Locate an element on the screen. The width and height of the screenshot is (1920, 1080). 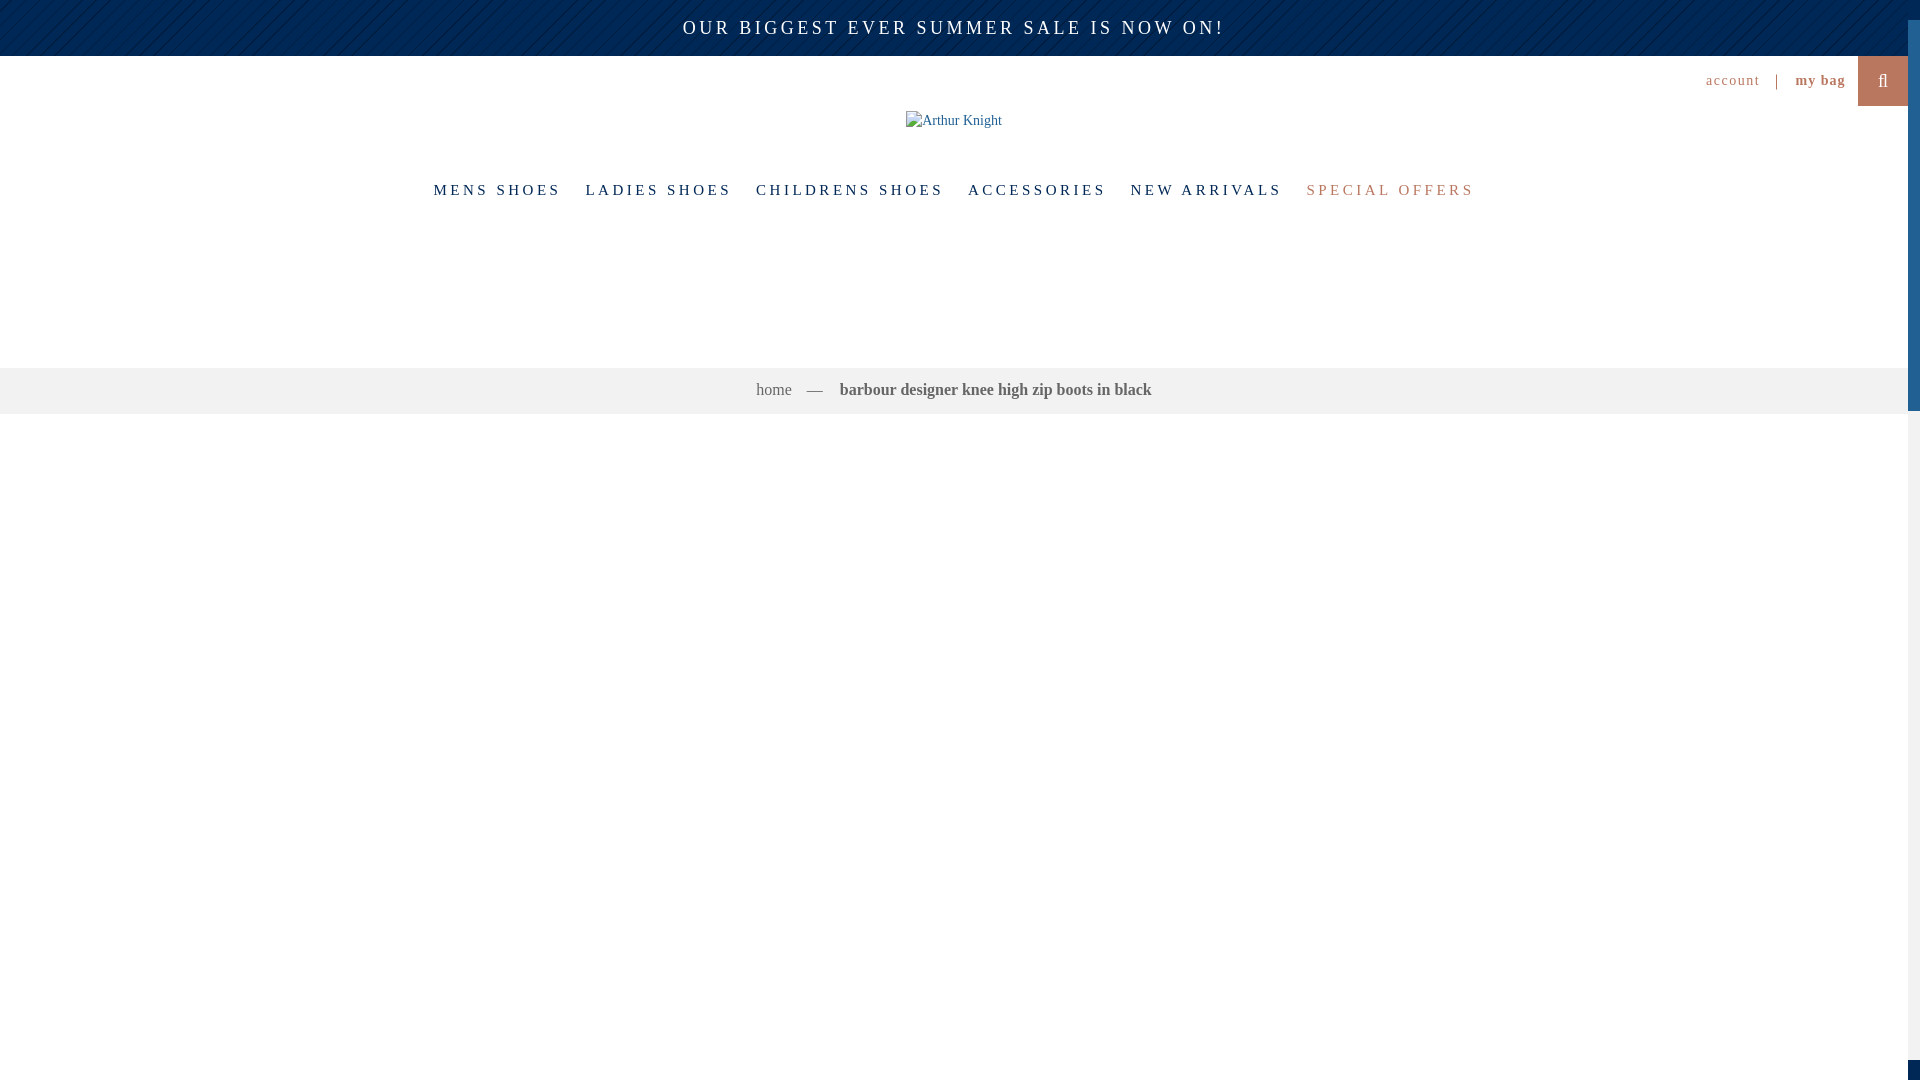
my bag is located at coordinates (1820, 80).